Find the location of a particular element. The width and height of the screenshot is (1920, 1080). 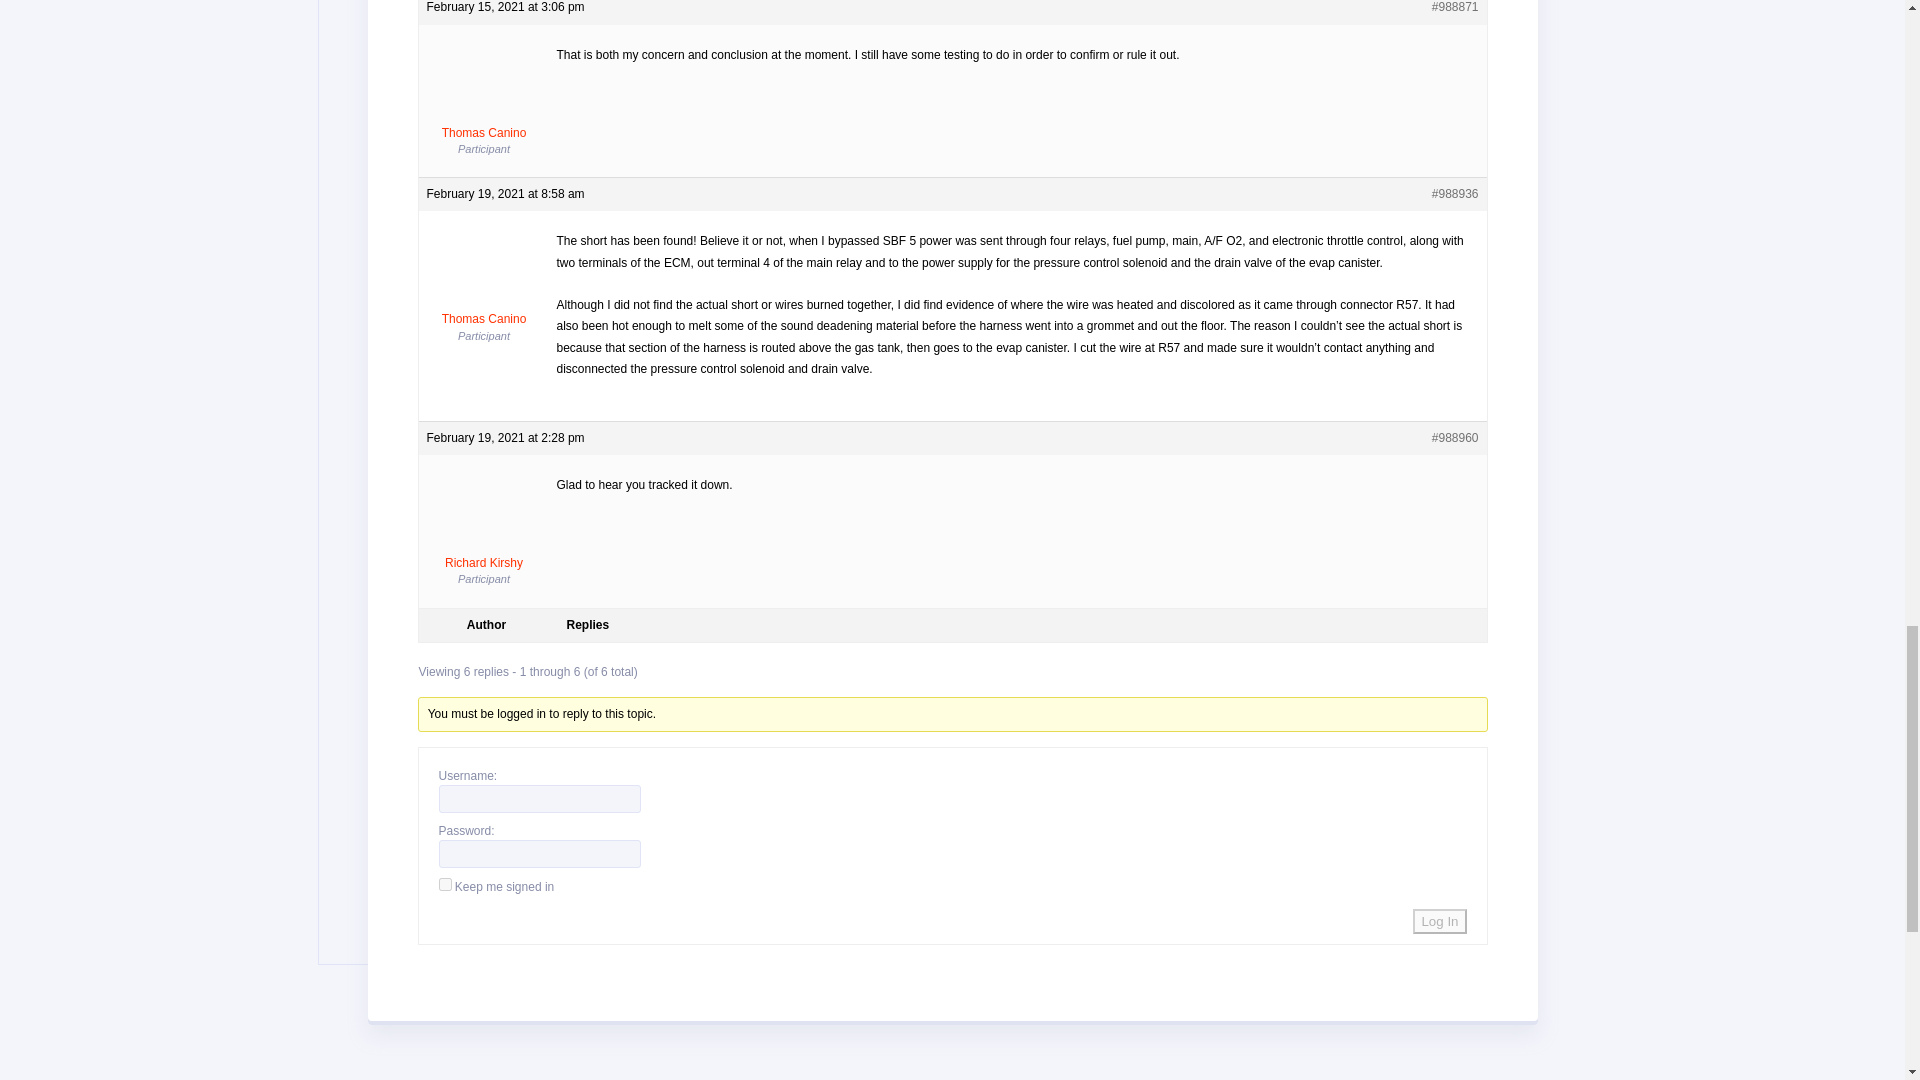

View Thomas Canino's profile is located at coordinates (484, 92).